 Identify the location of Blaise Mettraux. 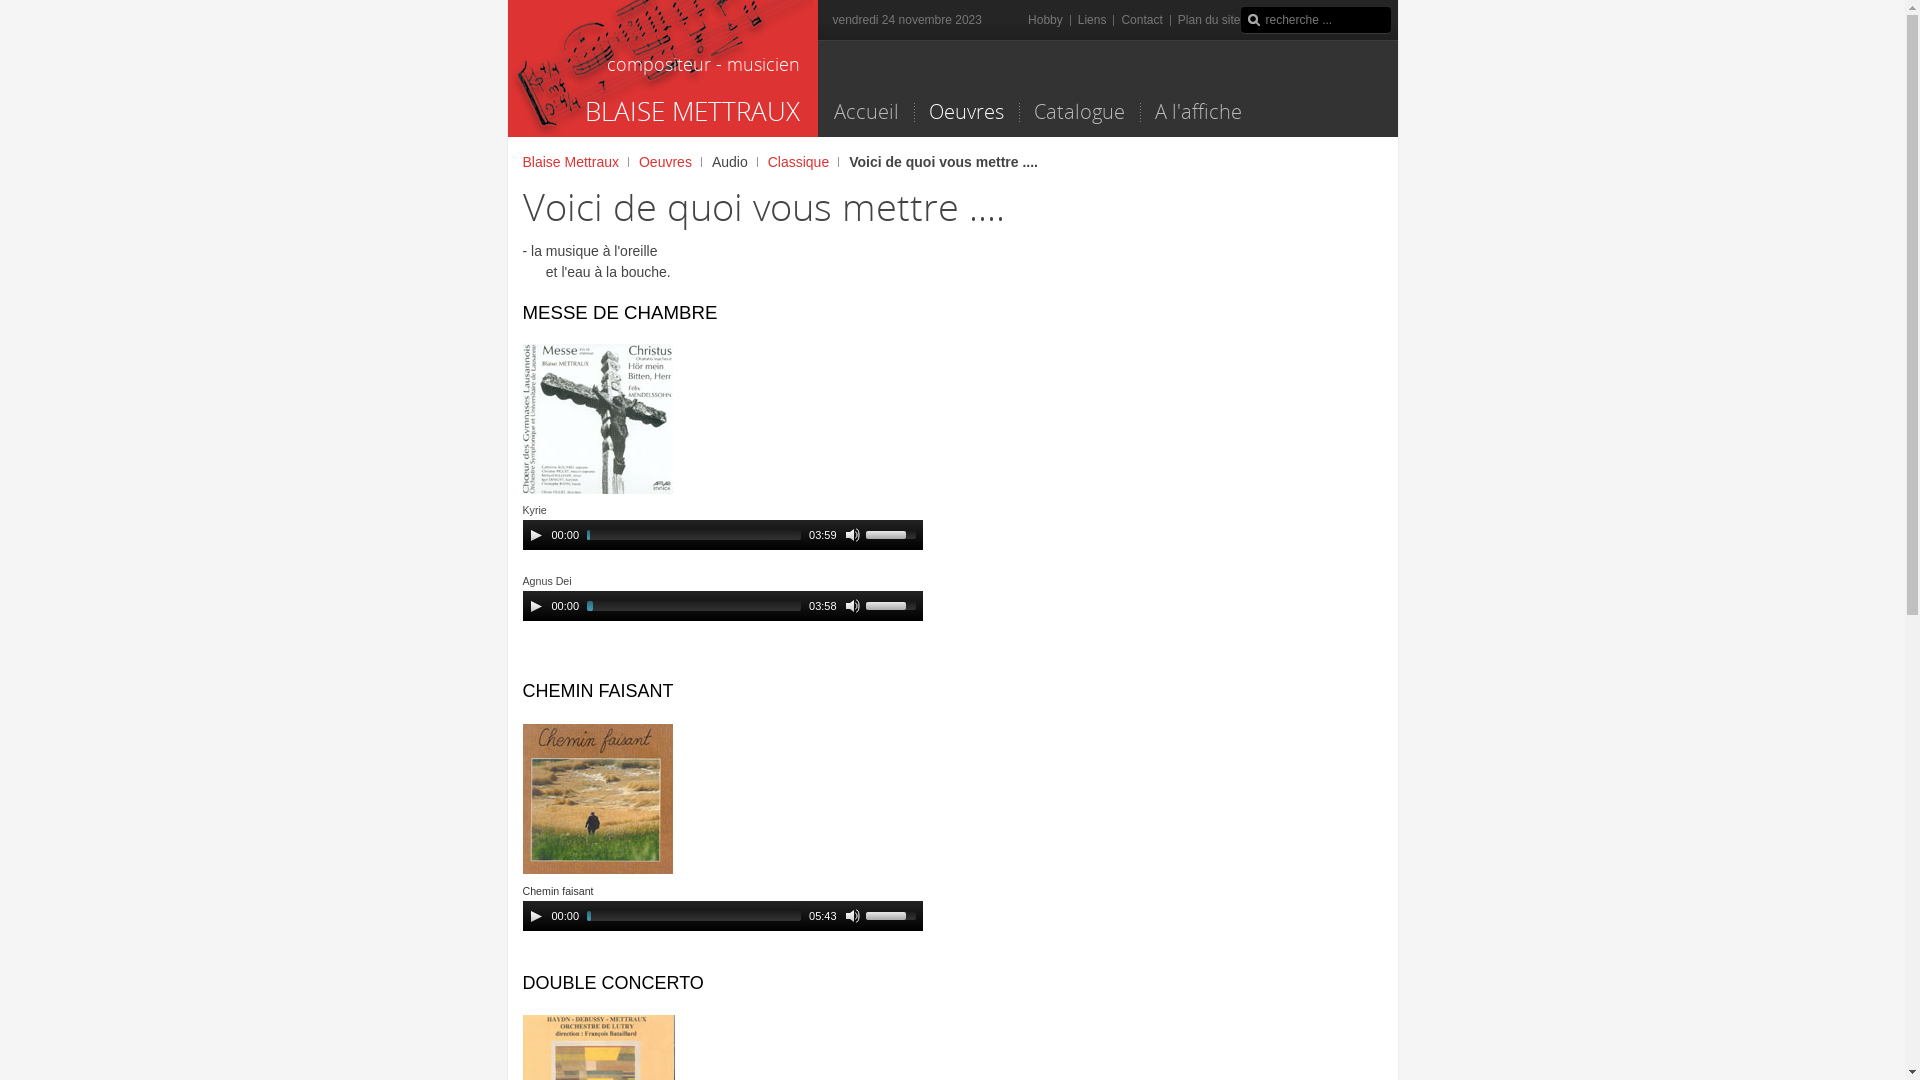
(575, 162).